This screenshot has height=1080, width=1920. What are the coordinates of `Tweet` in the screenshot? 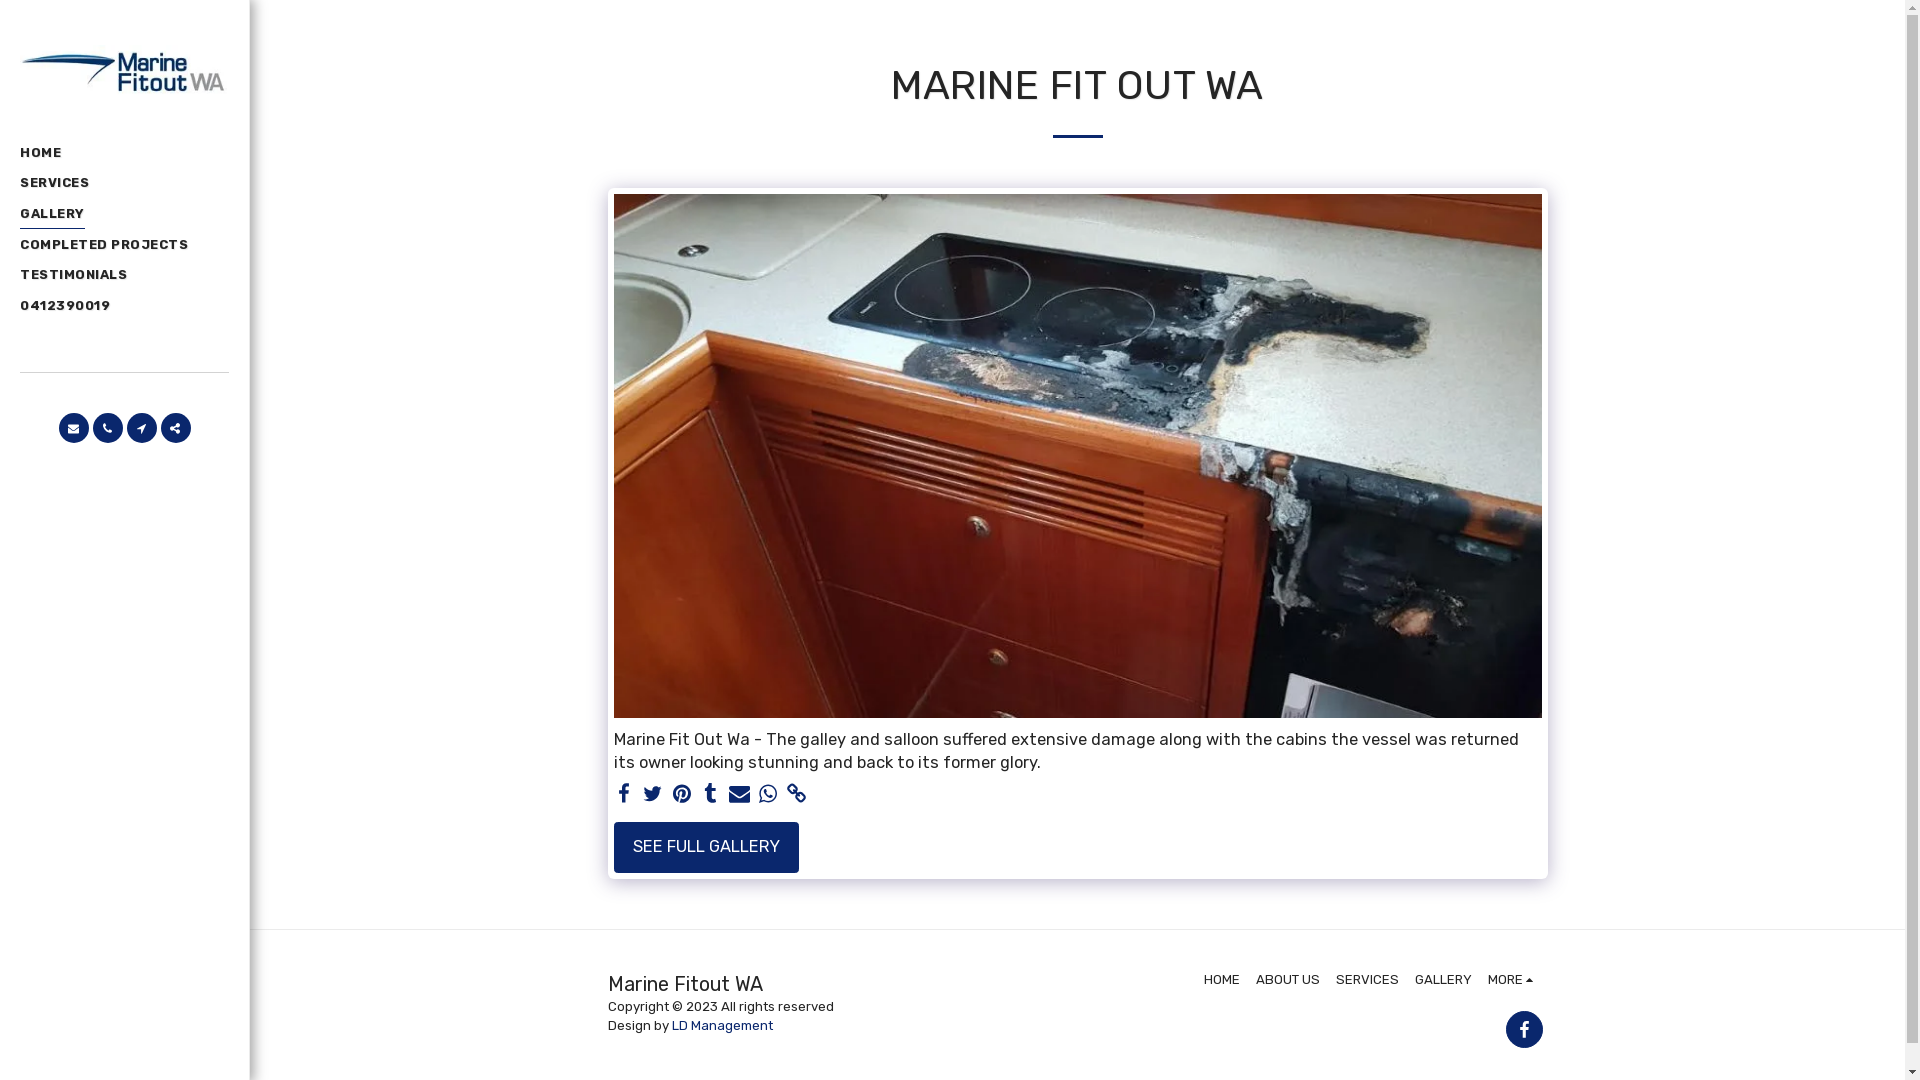 It's located at (652, 795).